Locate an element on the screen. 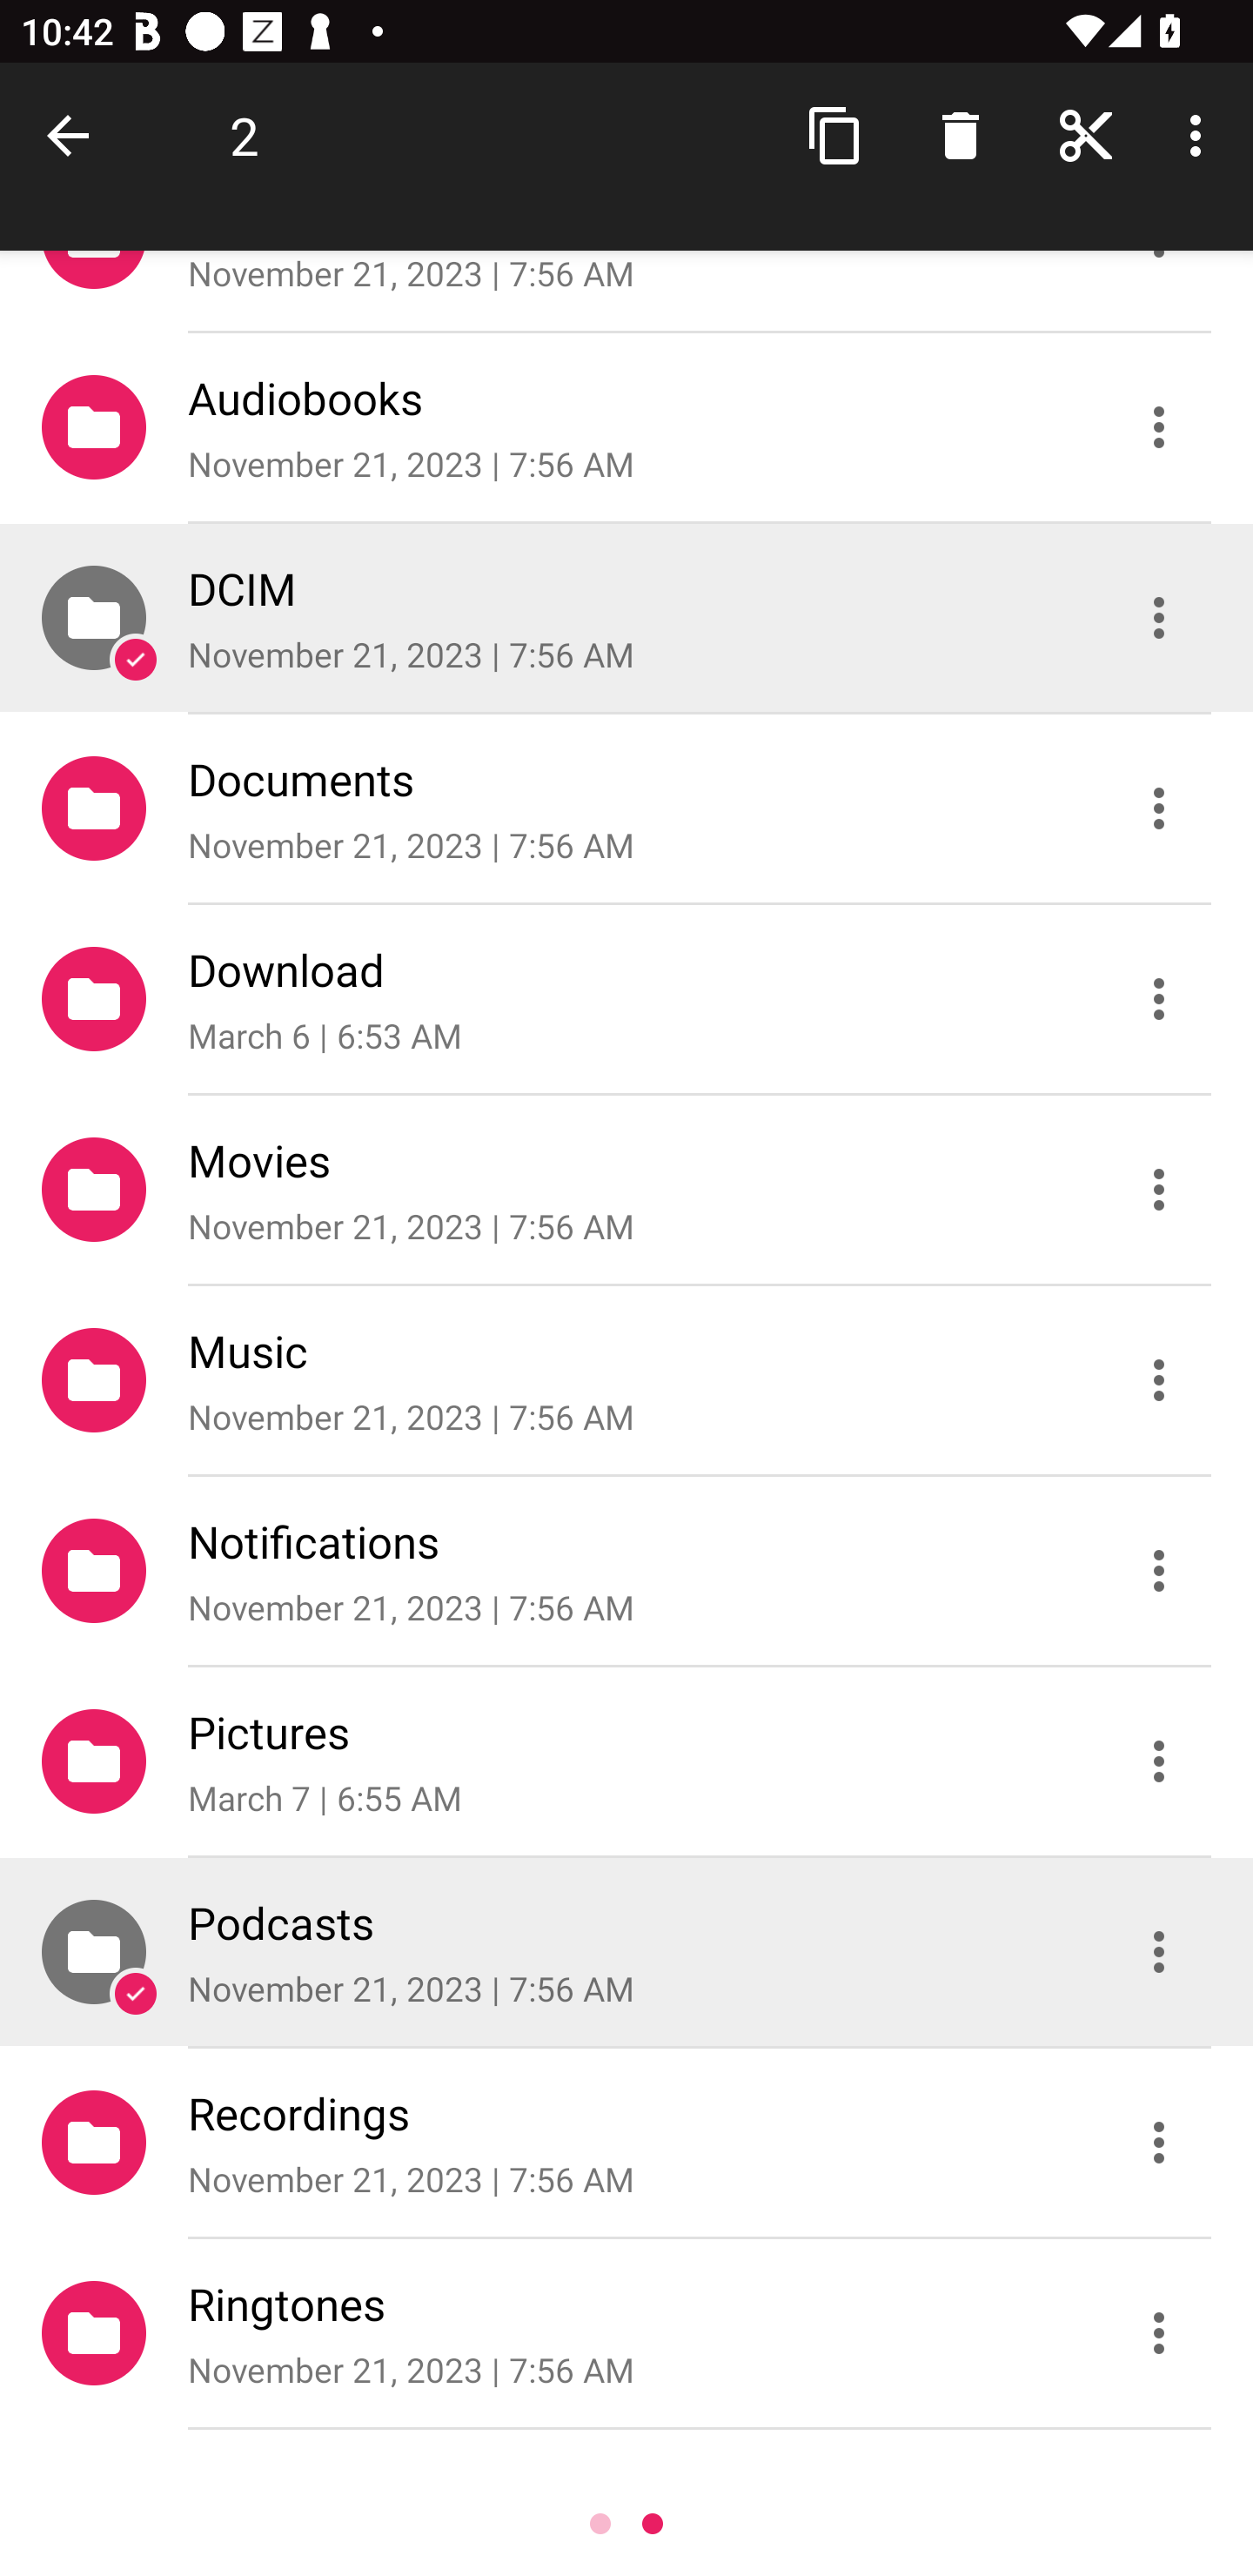  Pictures March 7 | 6:55 AM is located at coordinates (626, 1761).